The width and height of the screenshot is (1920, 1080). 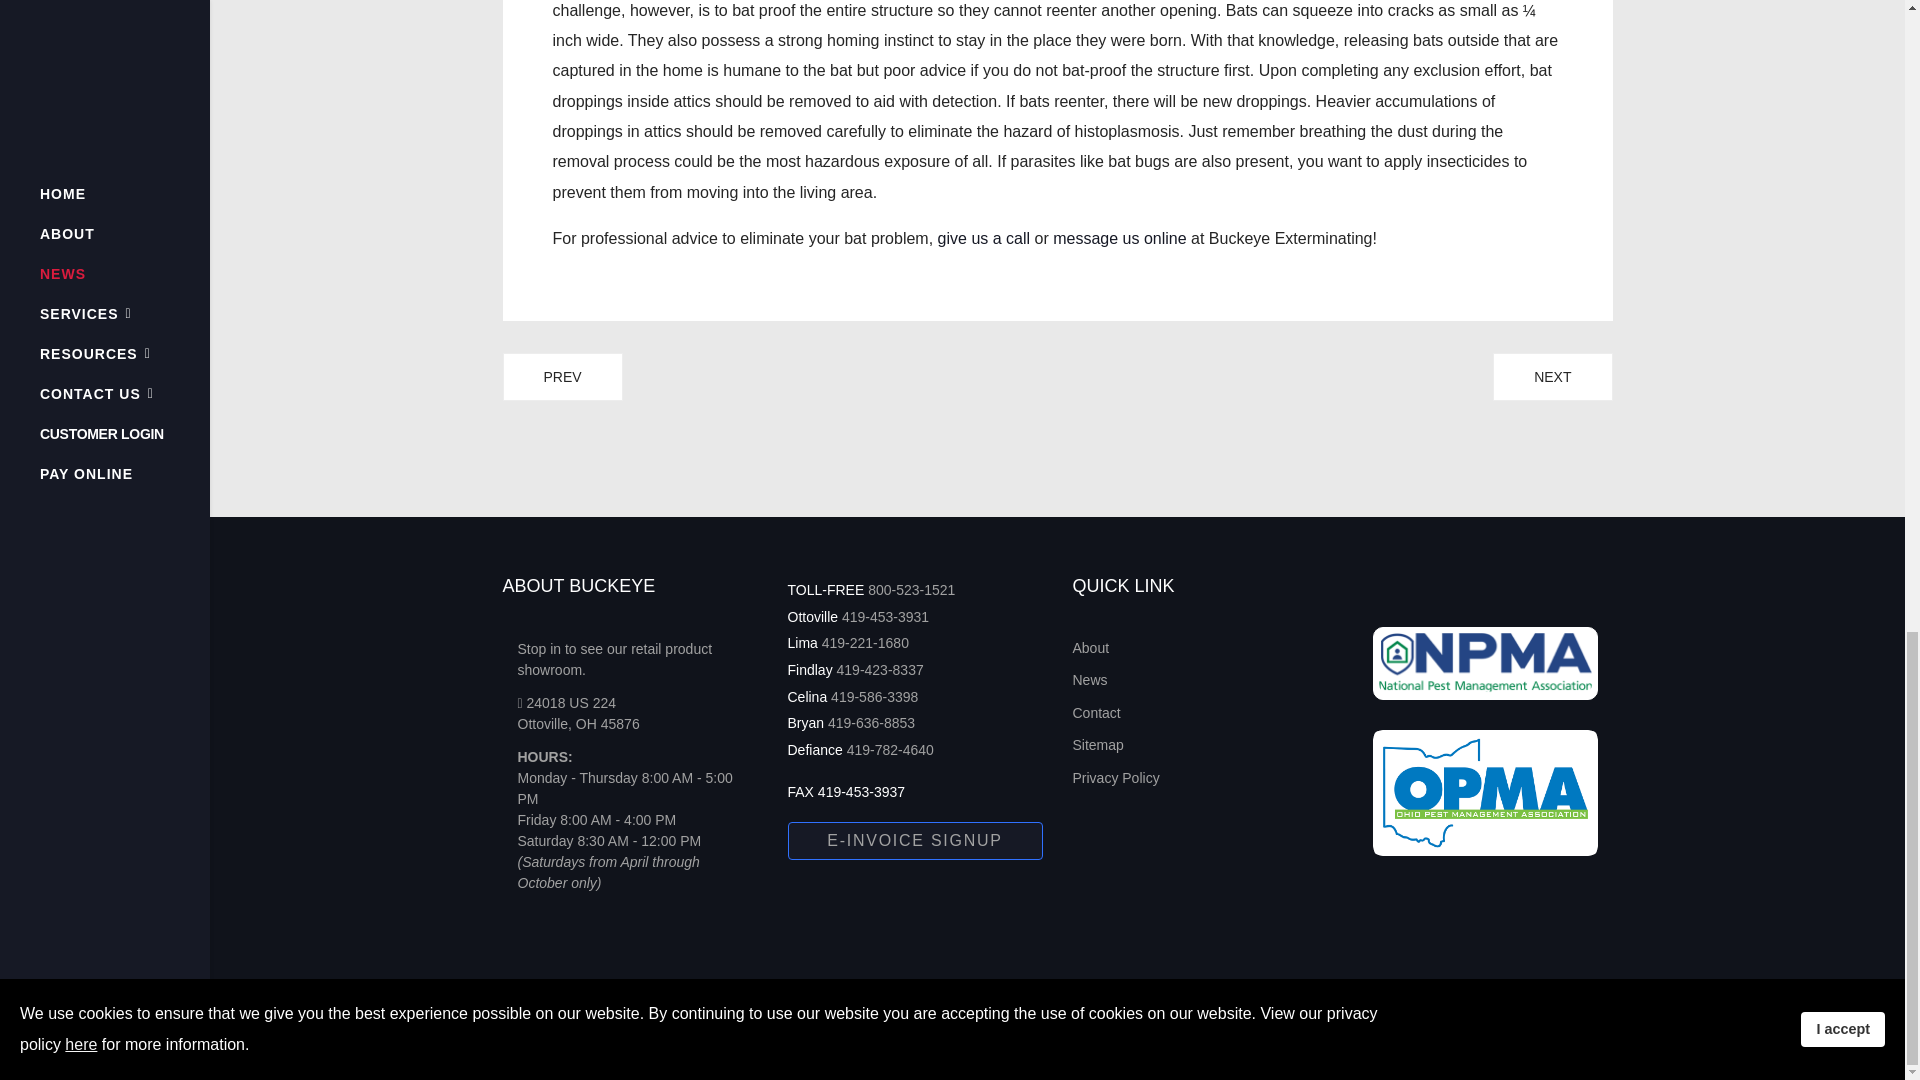 What do you see at coordinates (871, 722) in the screenshot?
I see `419-636-8853` at bounding box center [871, 722].